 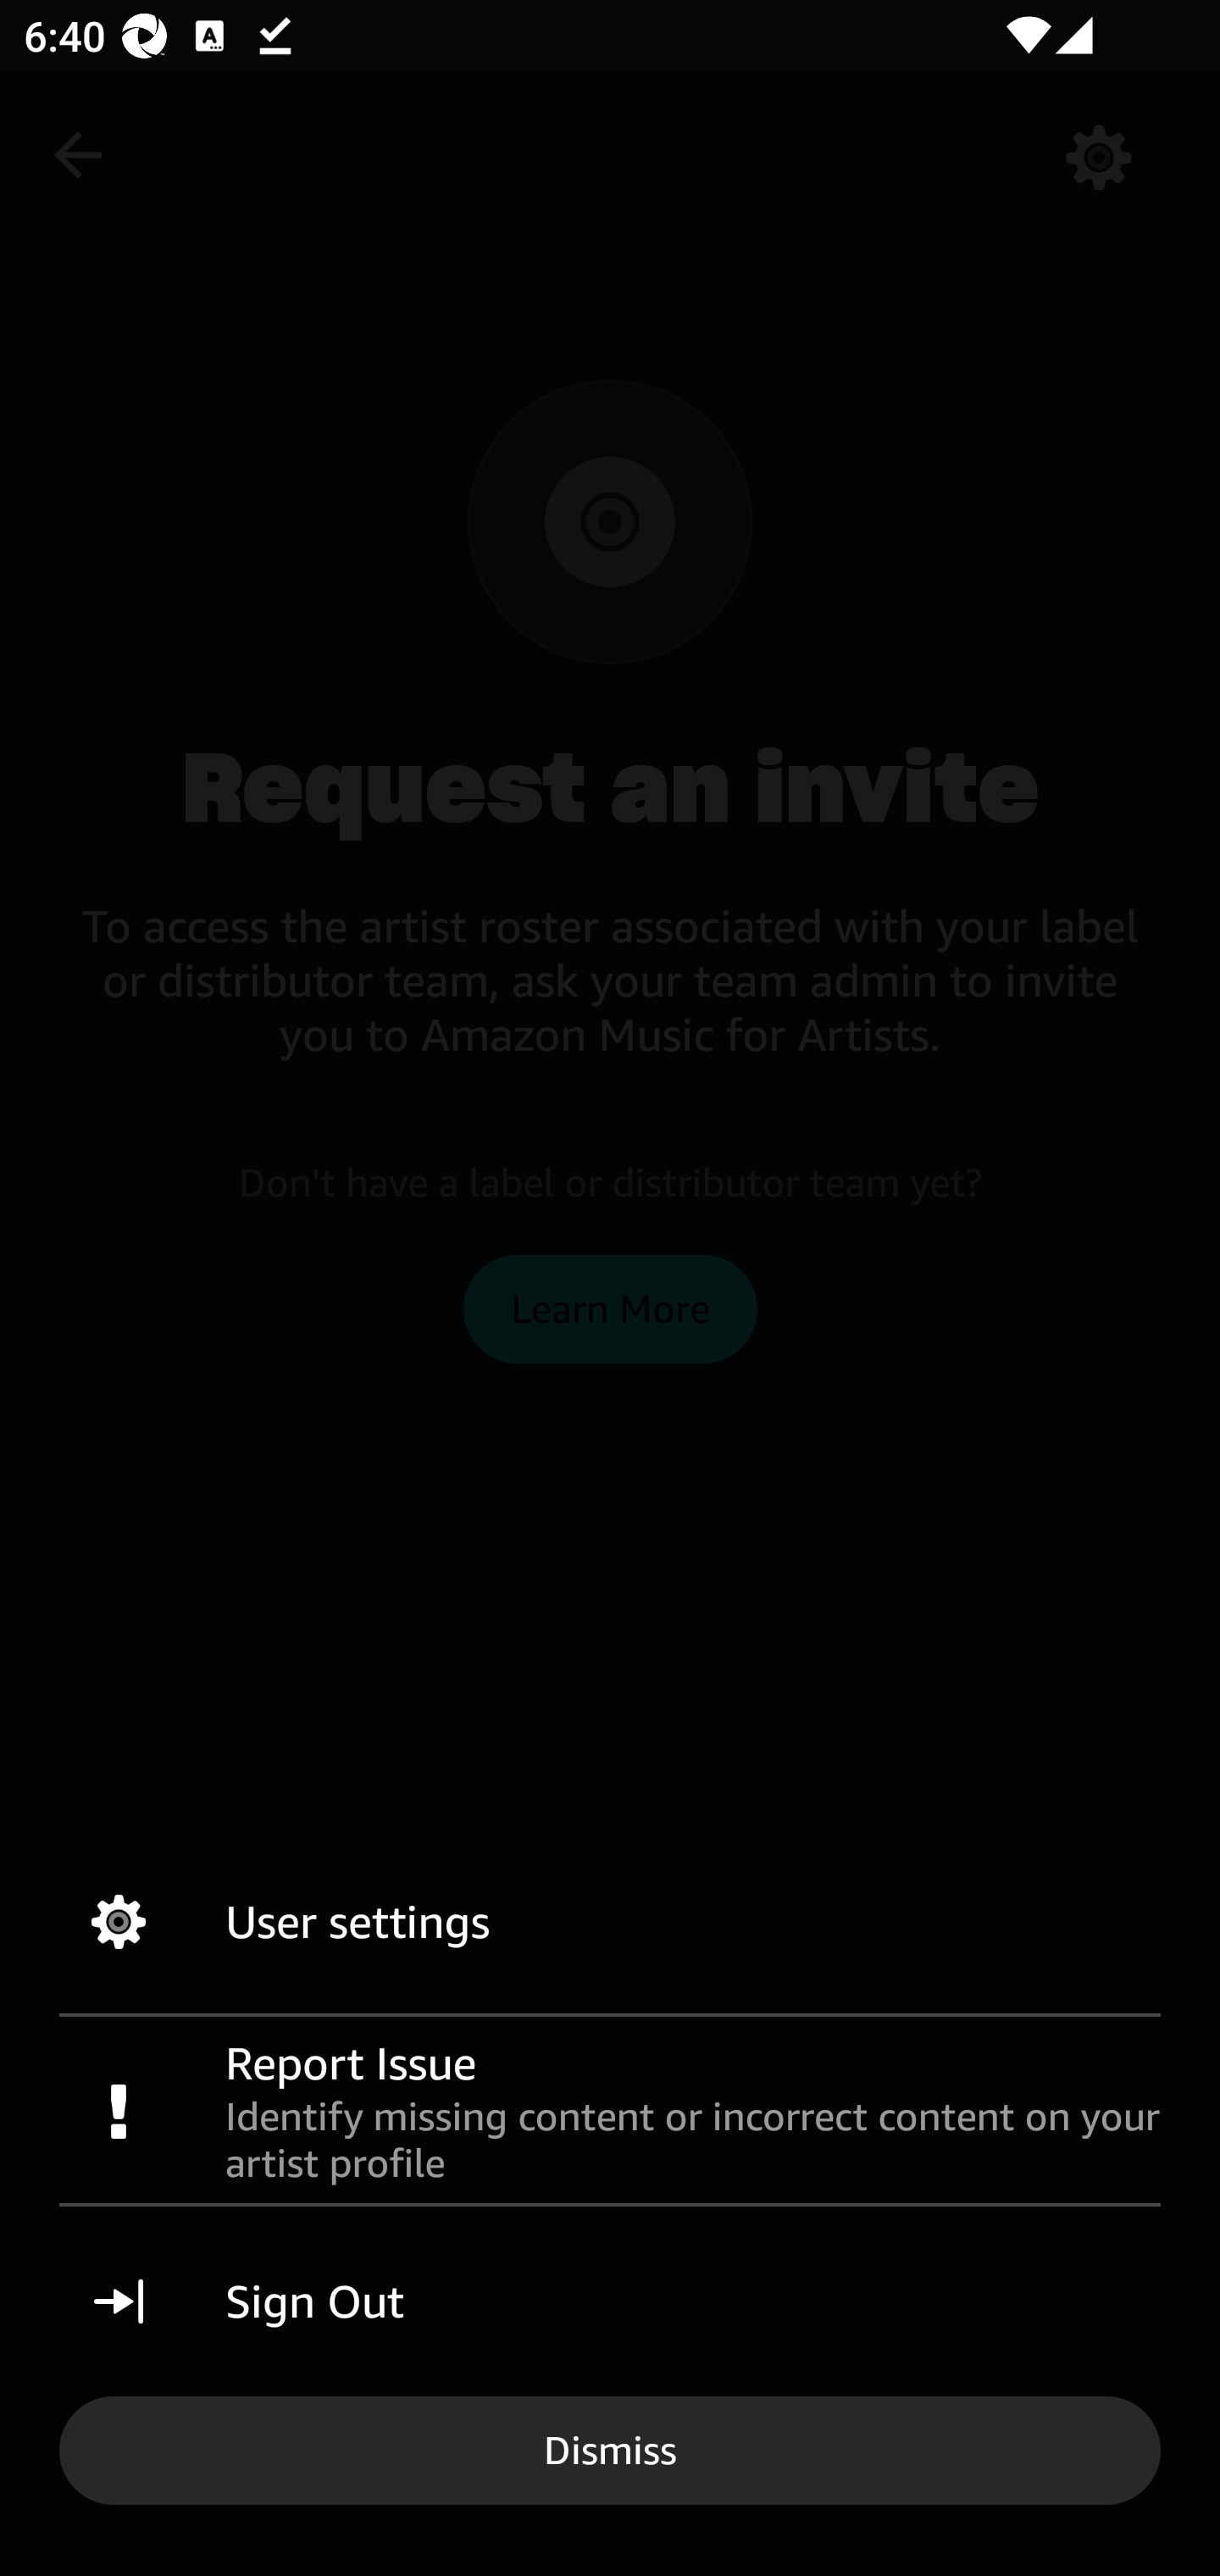 What do you see at coordinates (610, 1922) in the screenshot?
I see `User settings  icon User settings User settings` at bounding box center [610, 1922].